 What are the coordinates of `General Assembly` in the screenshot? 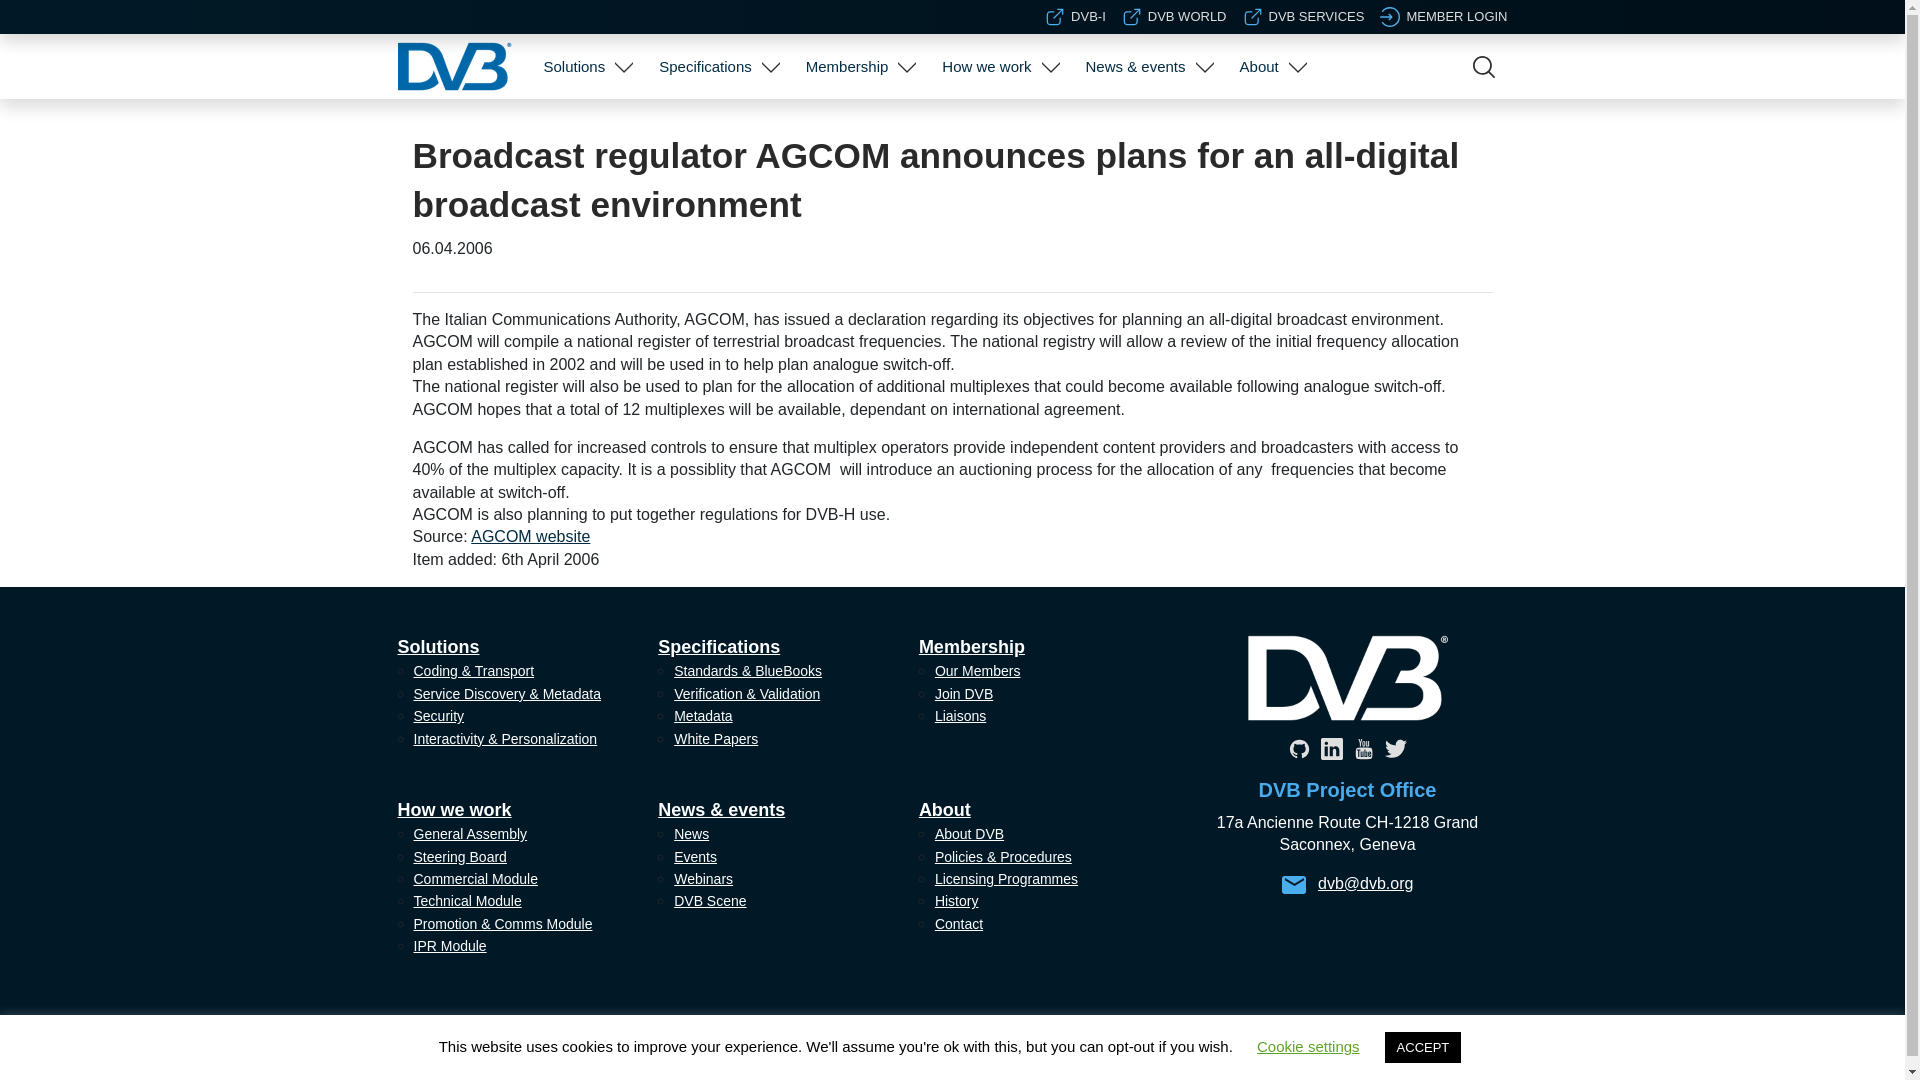 It's located at (997, 126).